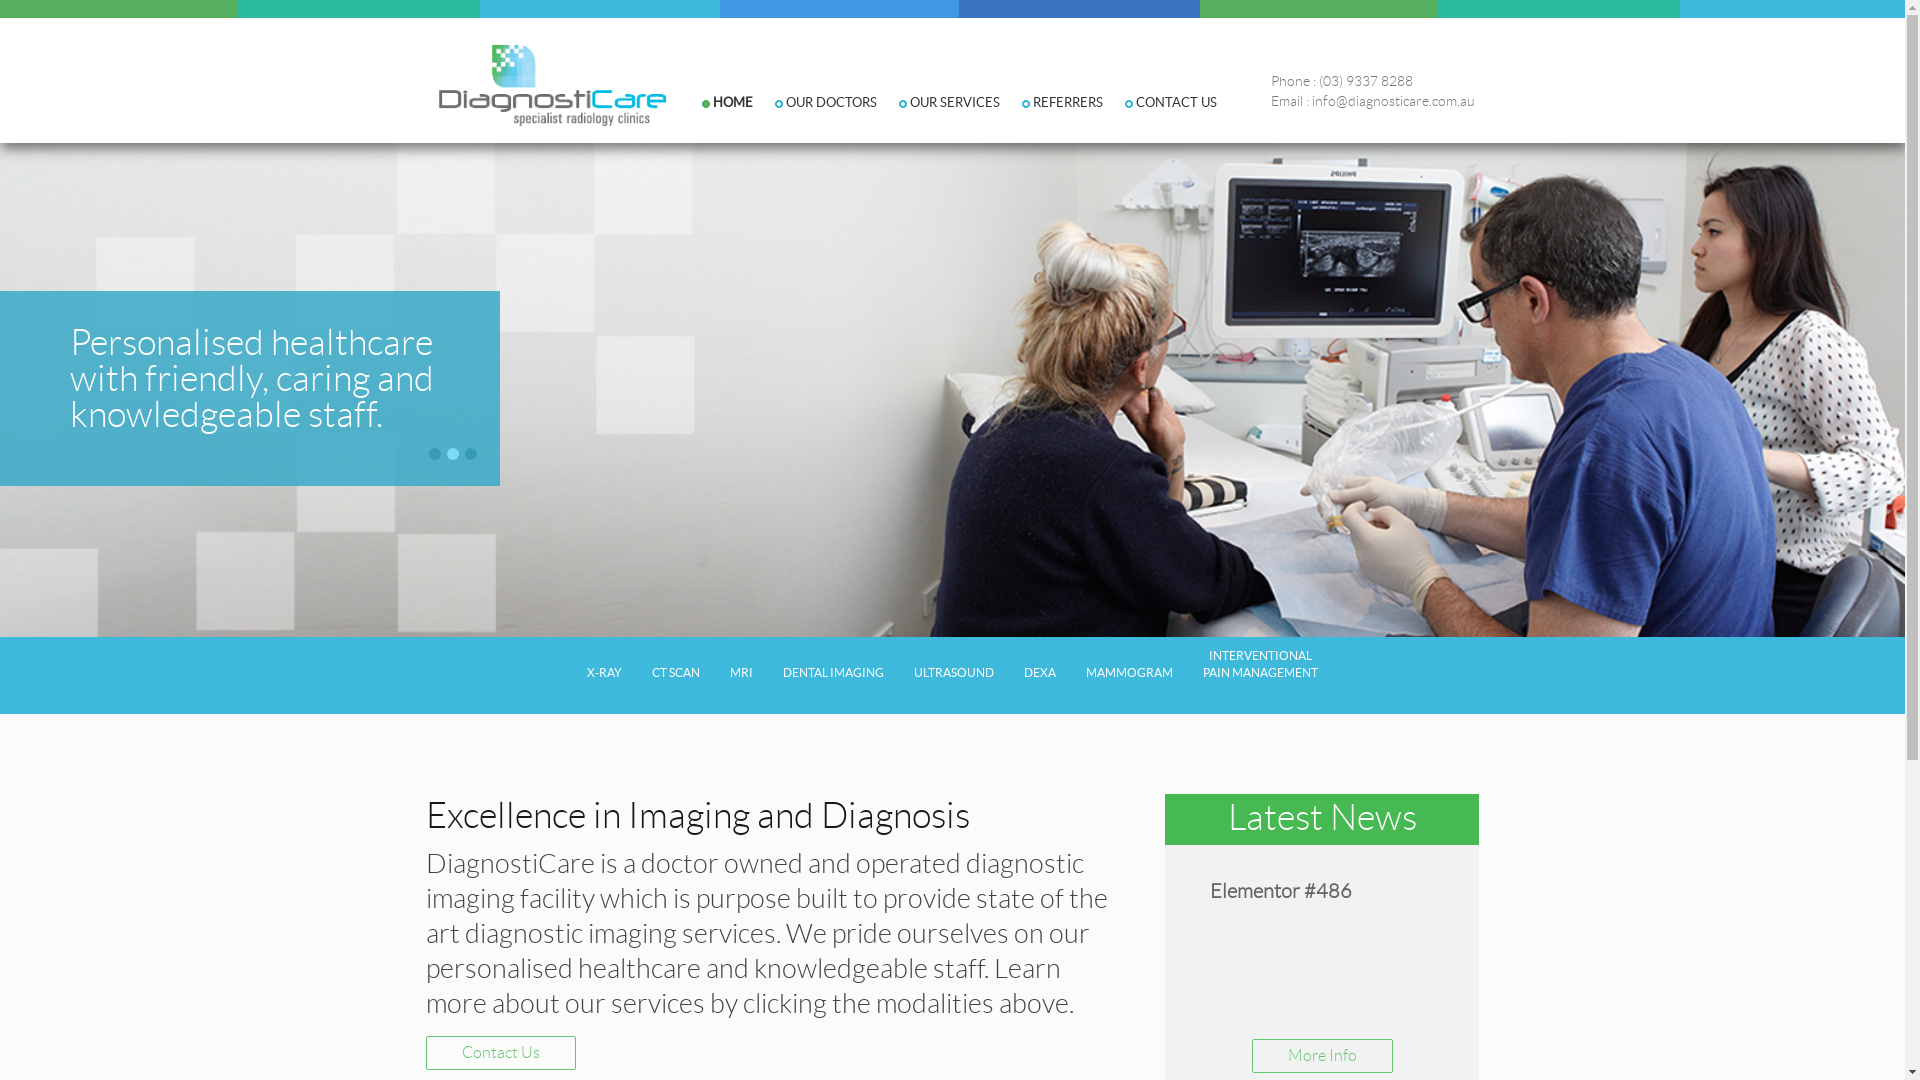  What do you see at coordinates (501, 1053) in the screenshot?
I see `Contact Us` at bounding box center [501, 1053].